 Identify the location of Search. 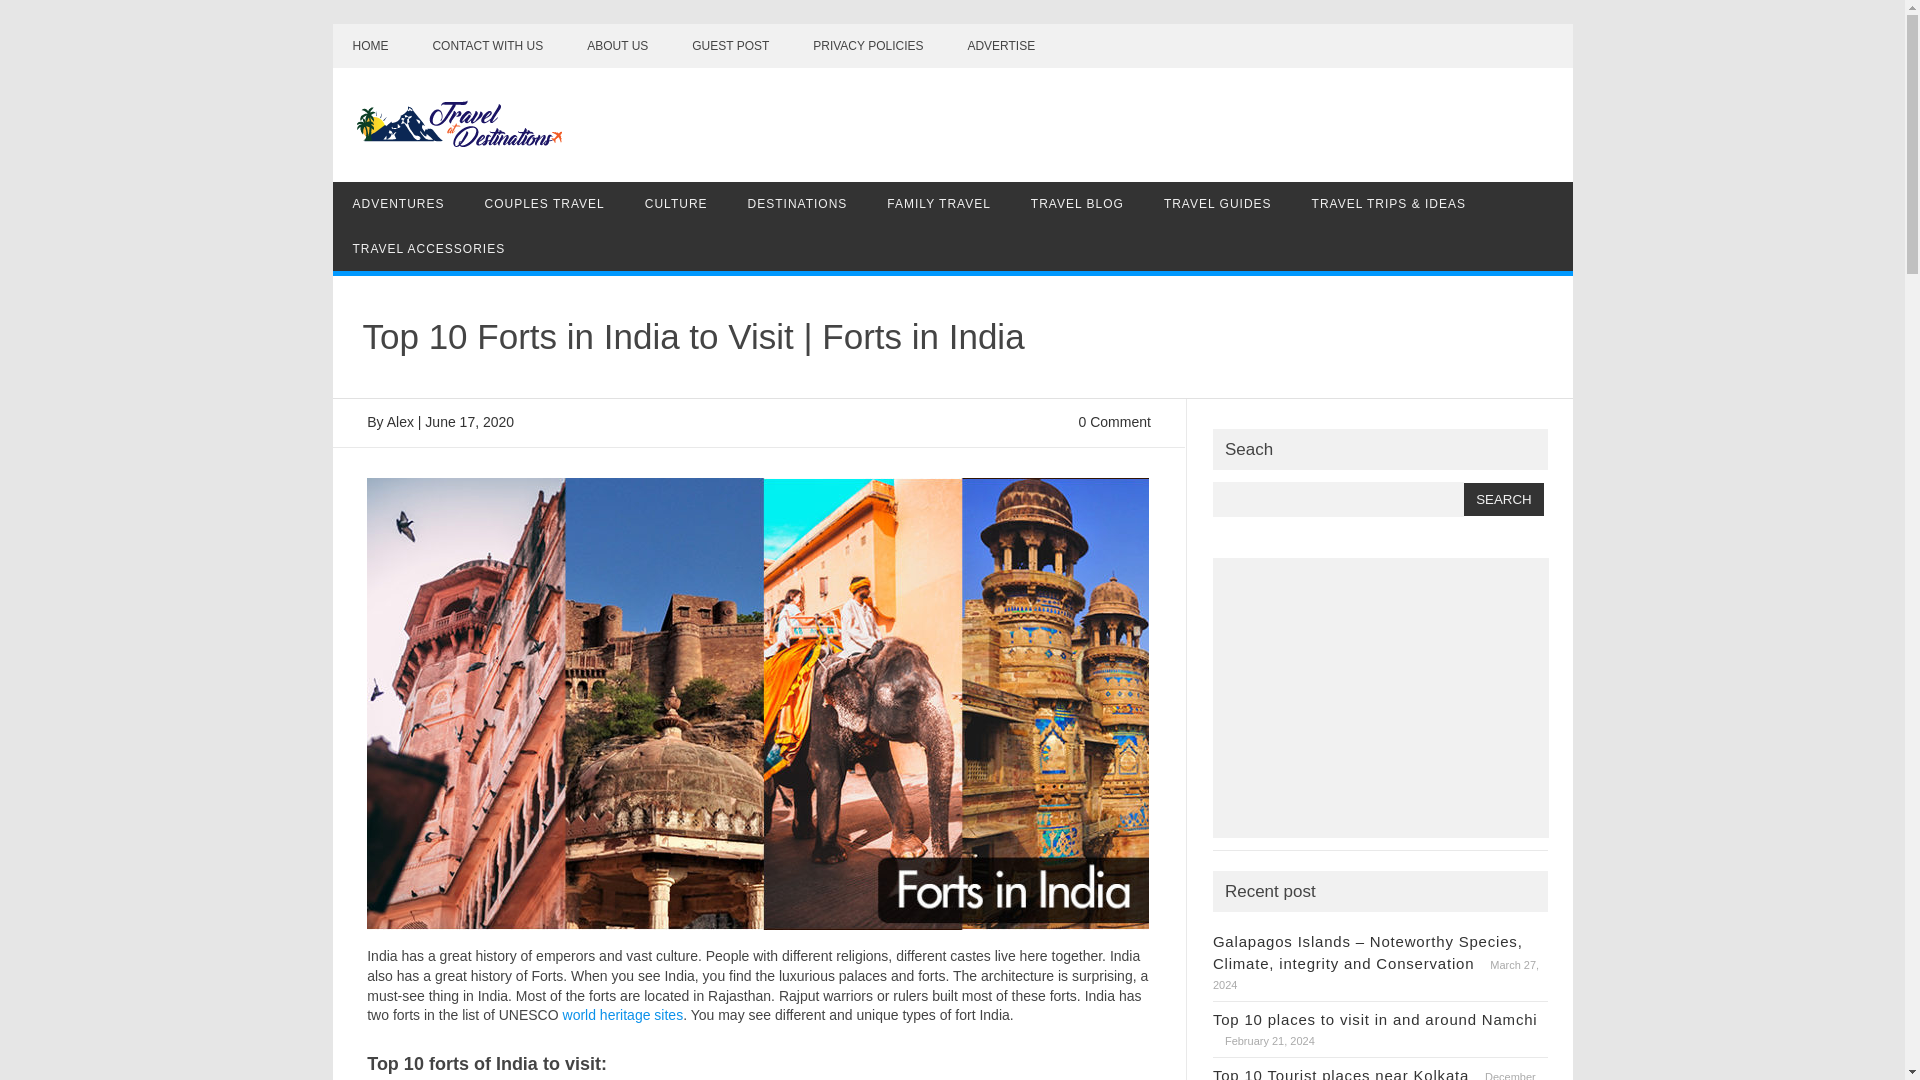
(1503, 499).